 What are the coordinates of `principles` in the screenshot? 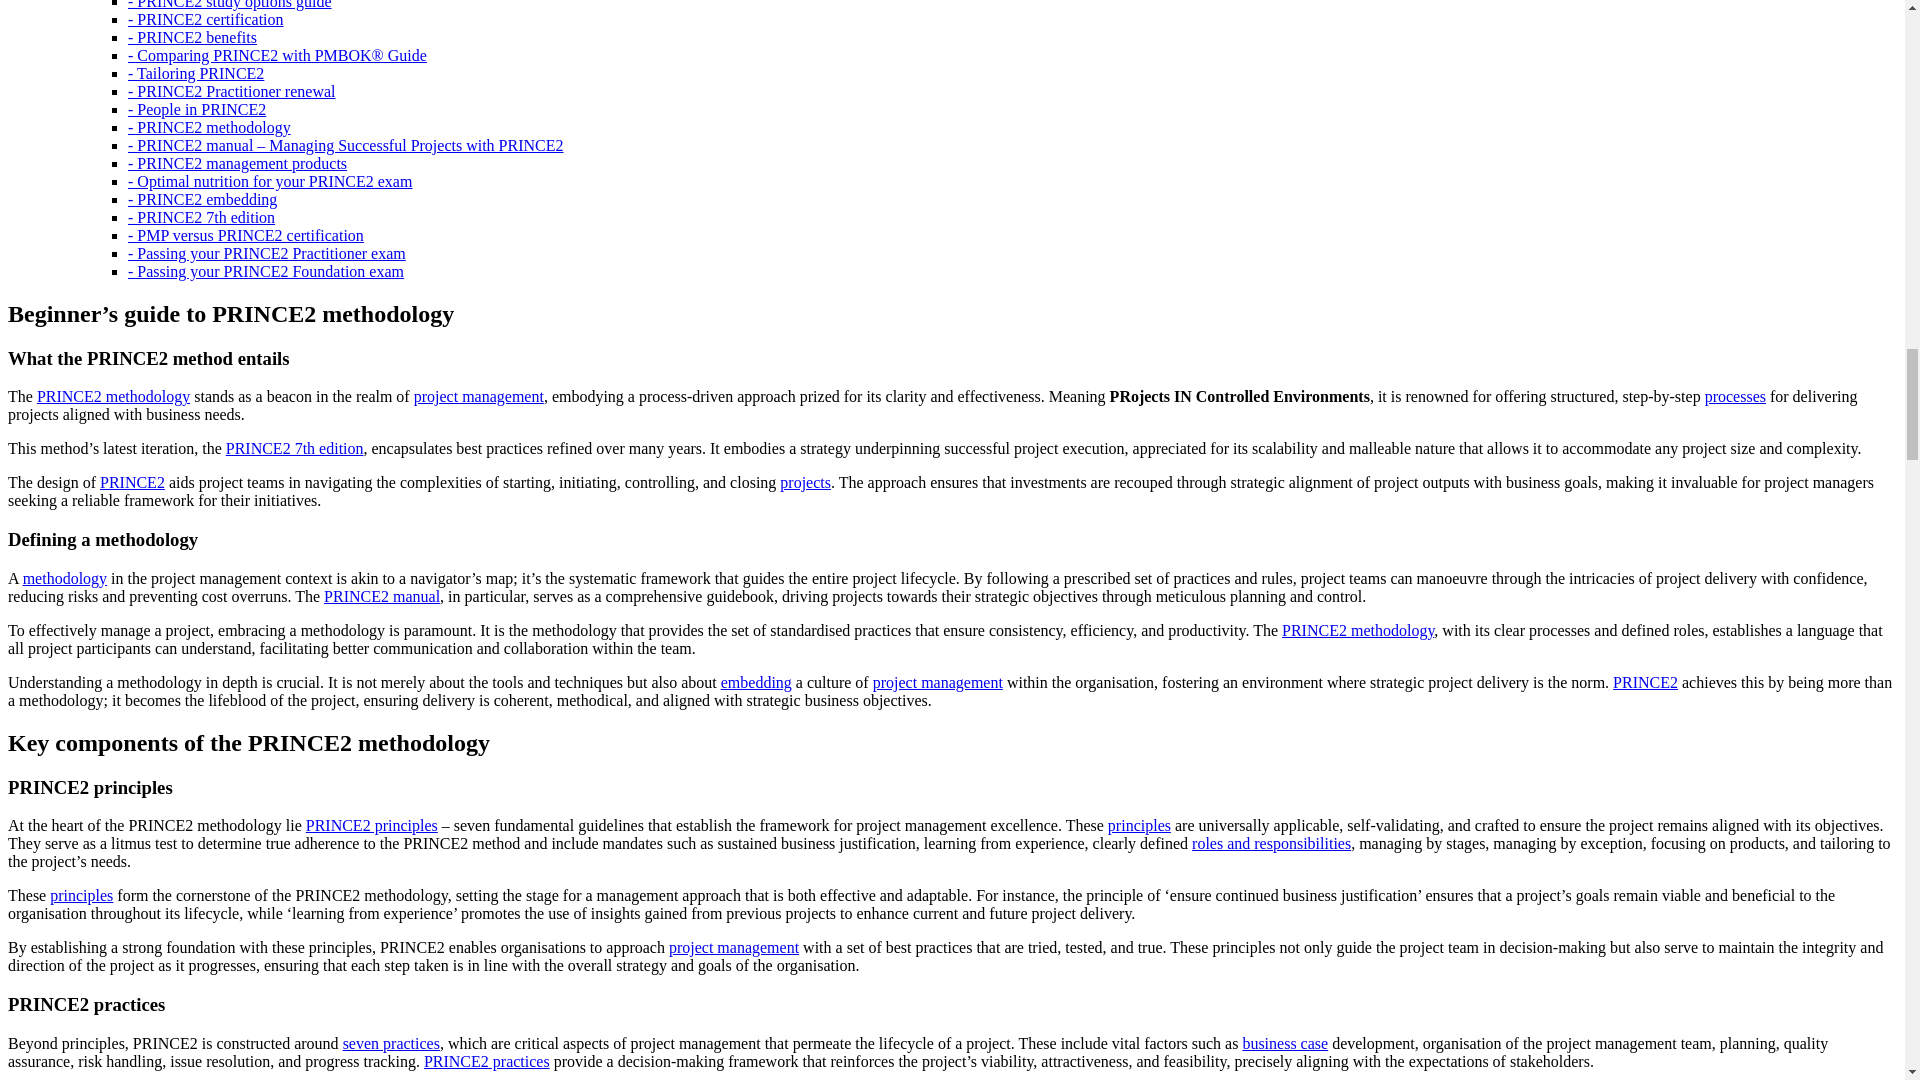 It's located at (1139, 824).